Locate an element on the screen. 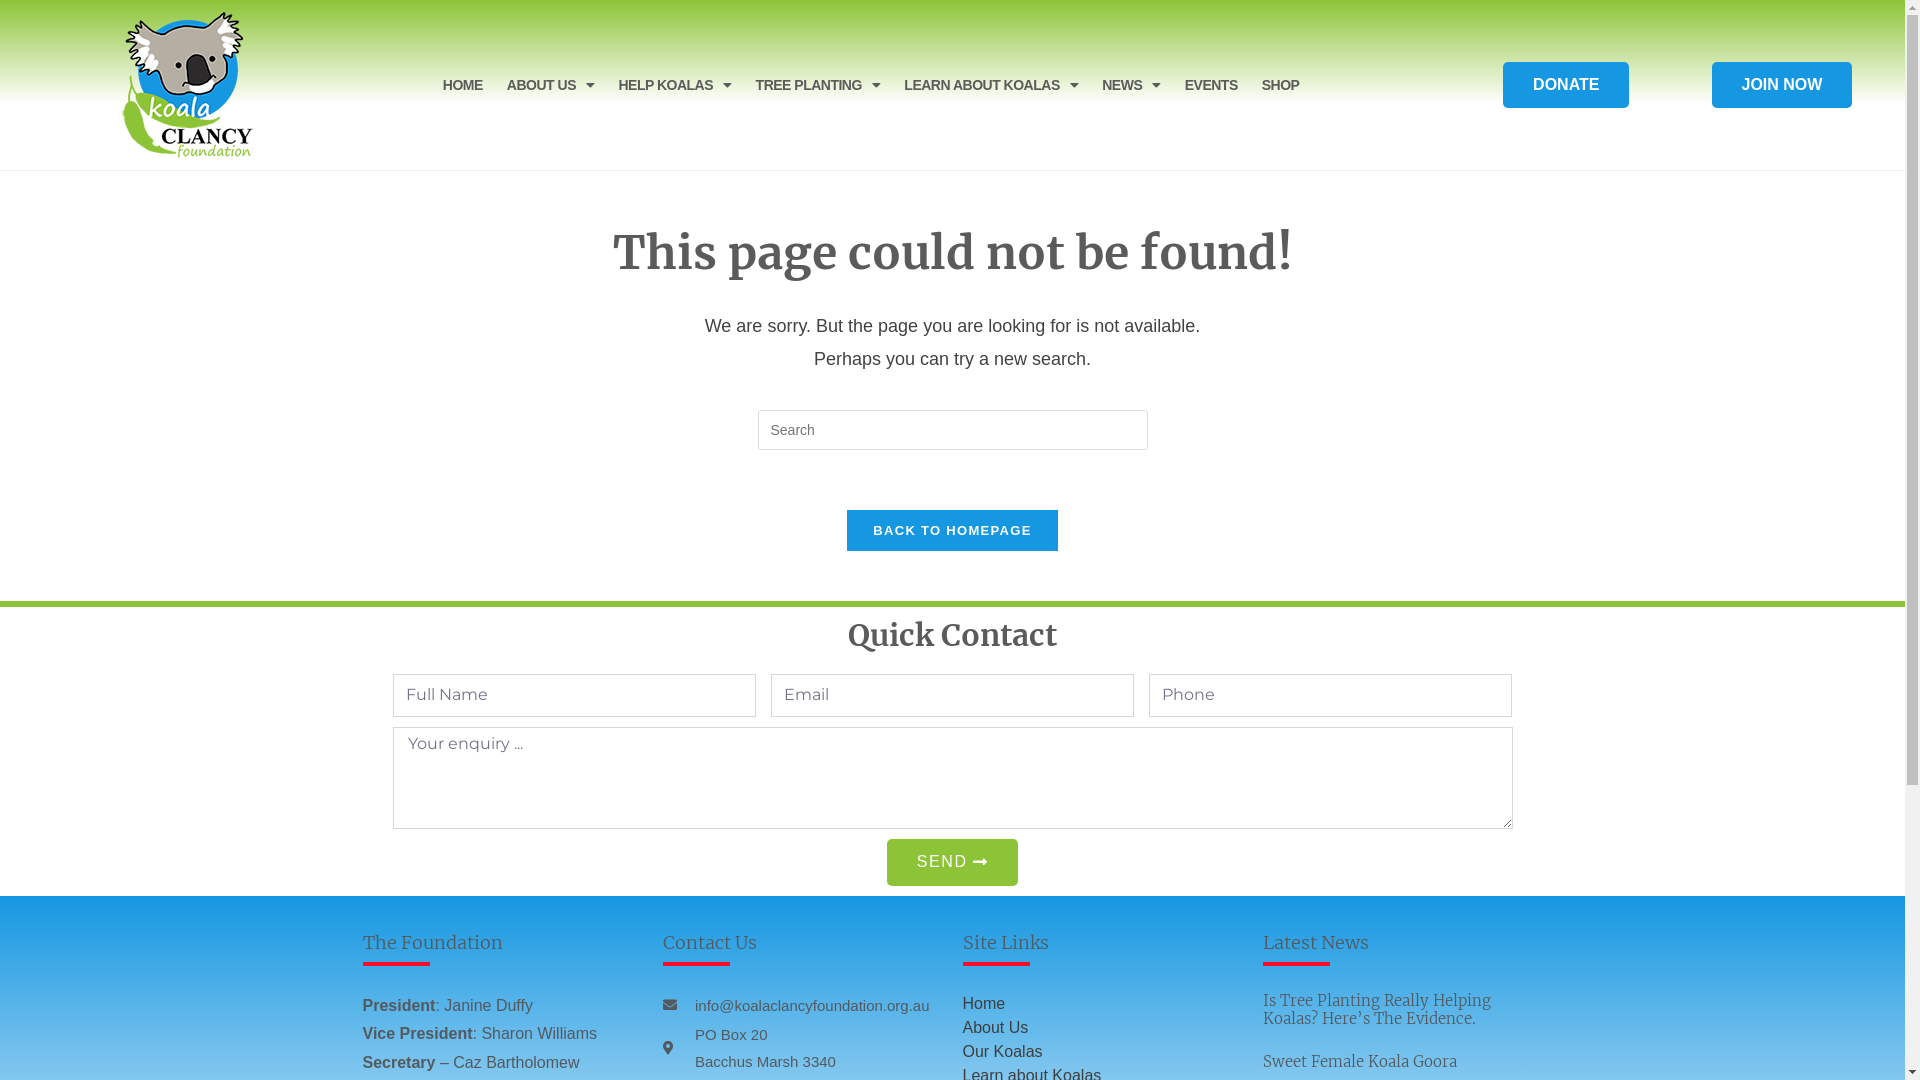 The width and height of the screenshot is (1920, 1080). LEARN ABOUT KOALAS is located at coordinates (991, 85).